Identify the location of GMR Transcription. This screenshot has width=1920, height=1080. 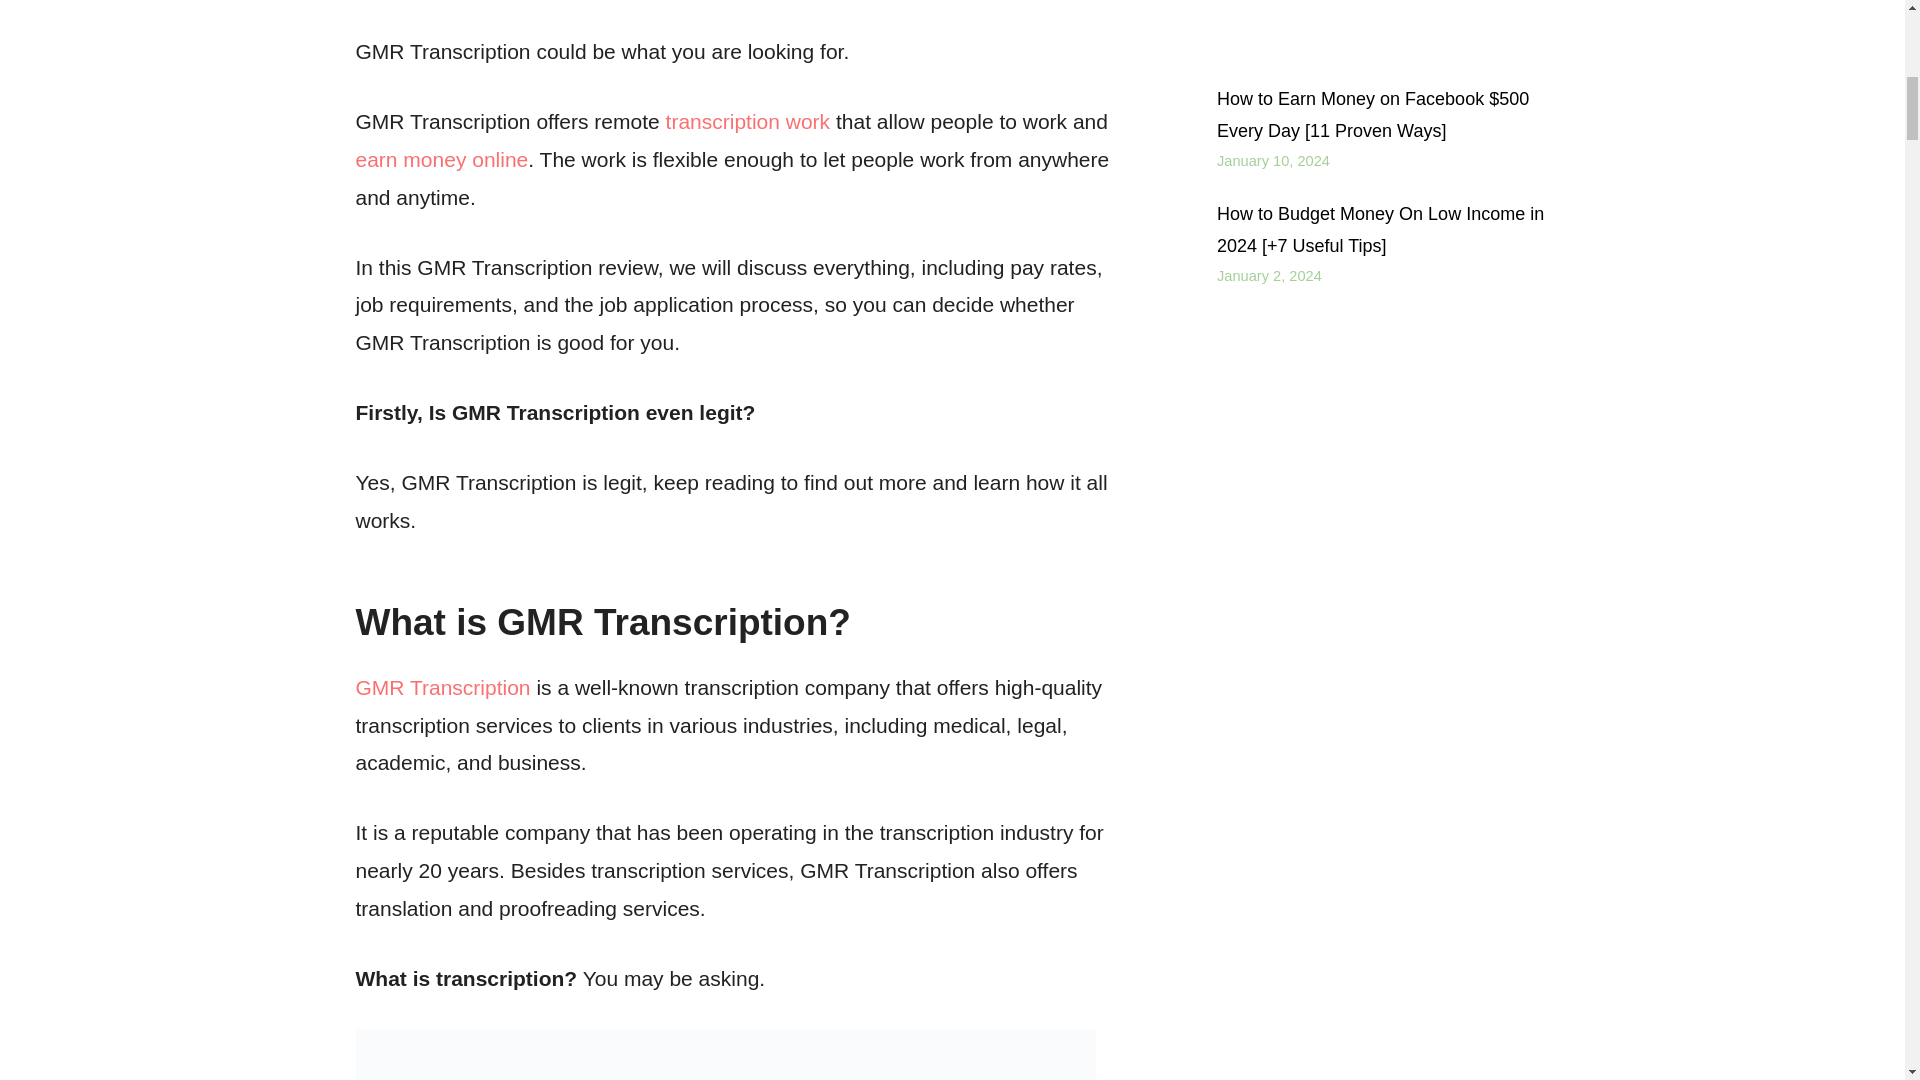
(443, 687).